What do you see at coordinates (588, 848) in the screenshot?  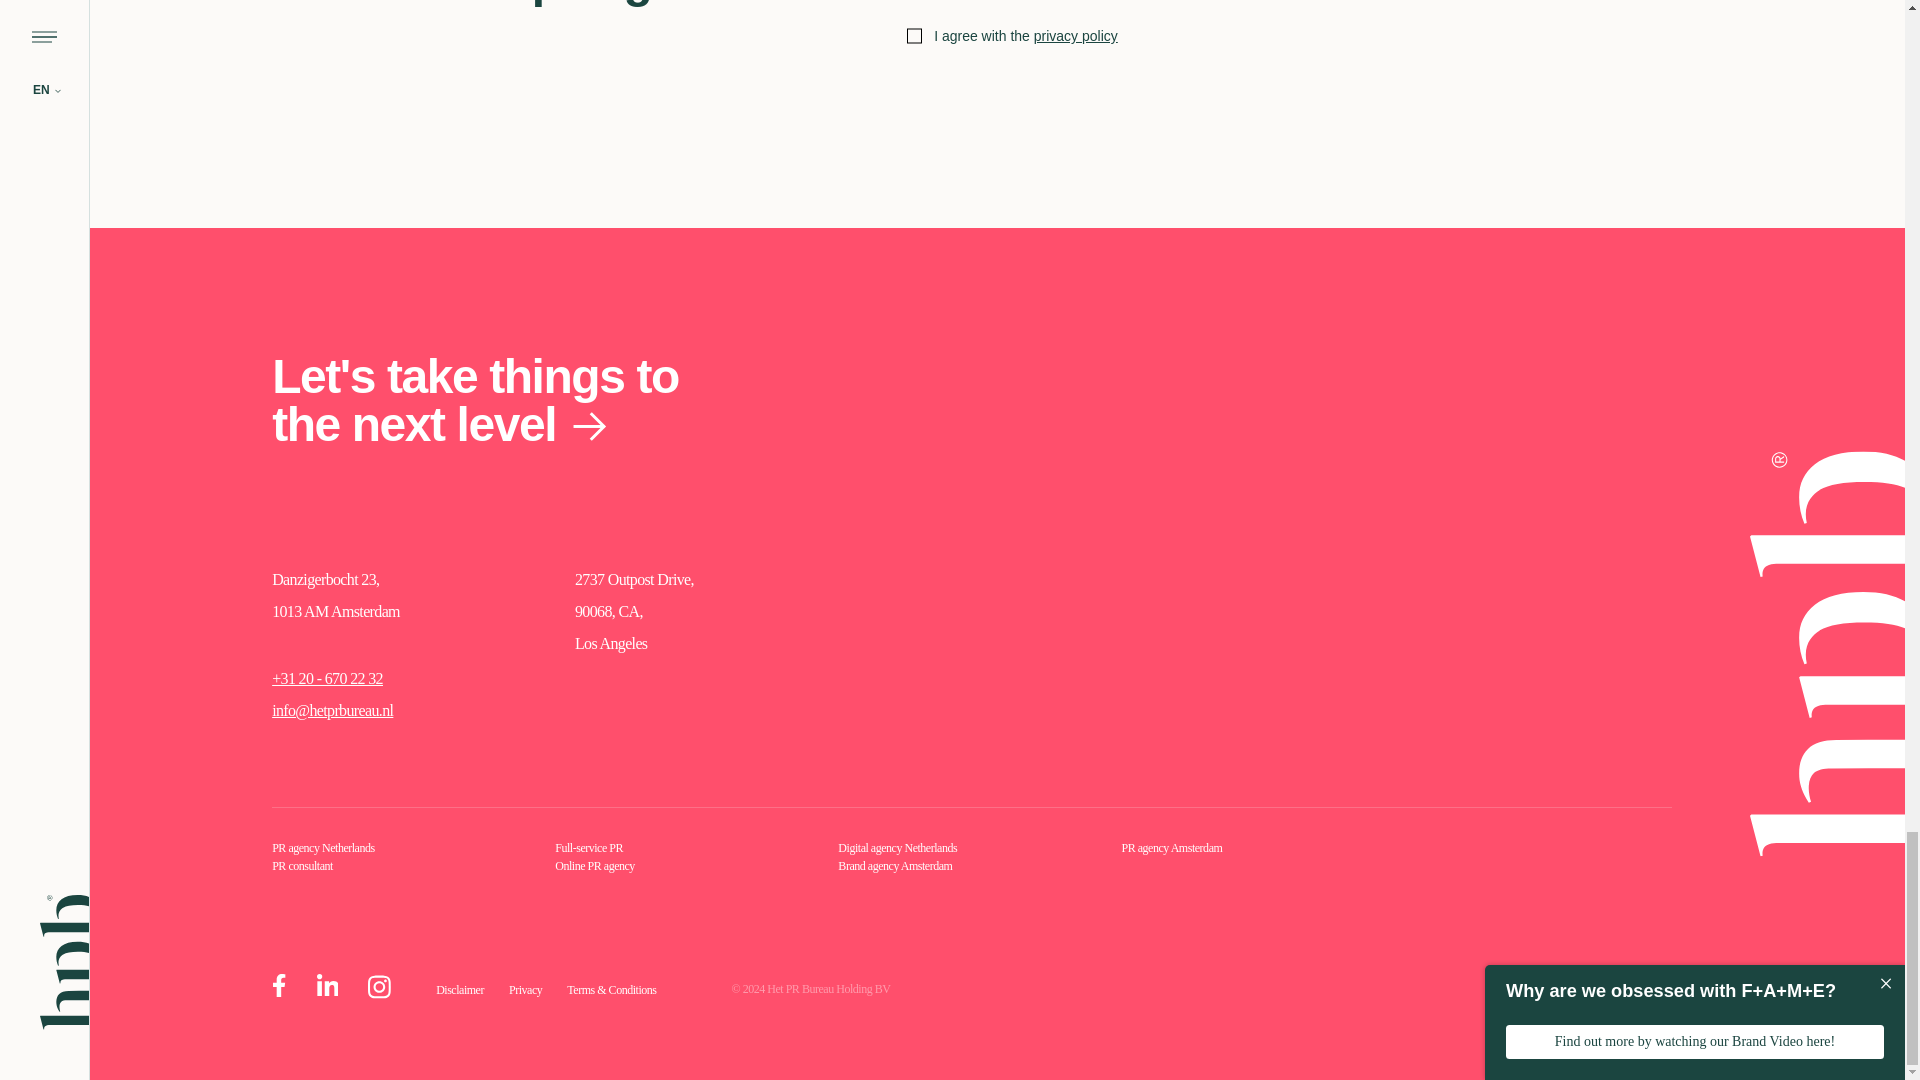 I see `Full-service PR` at bounding box center [588, 848].